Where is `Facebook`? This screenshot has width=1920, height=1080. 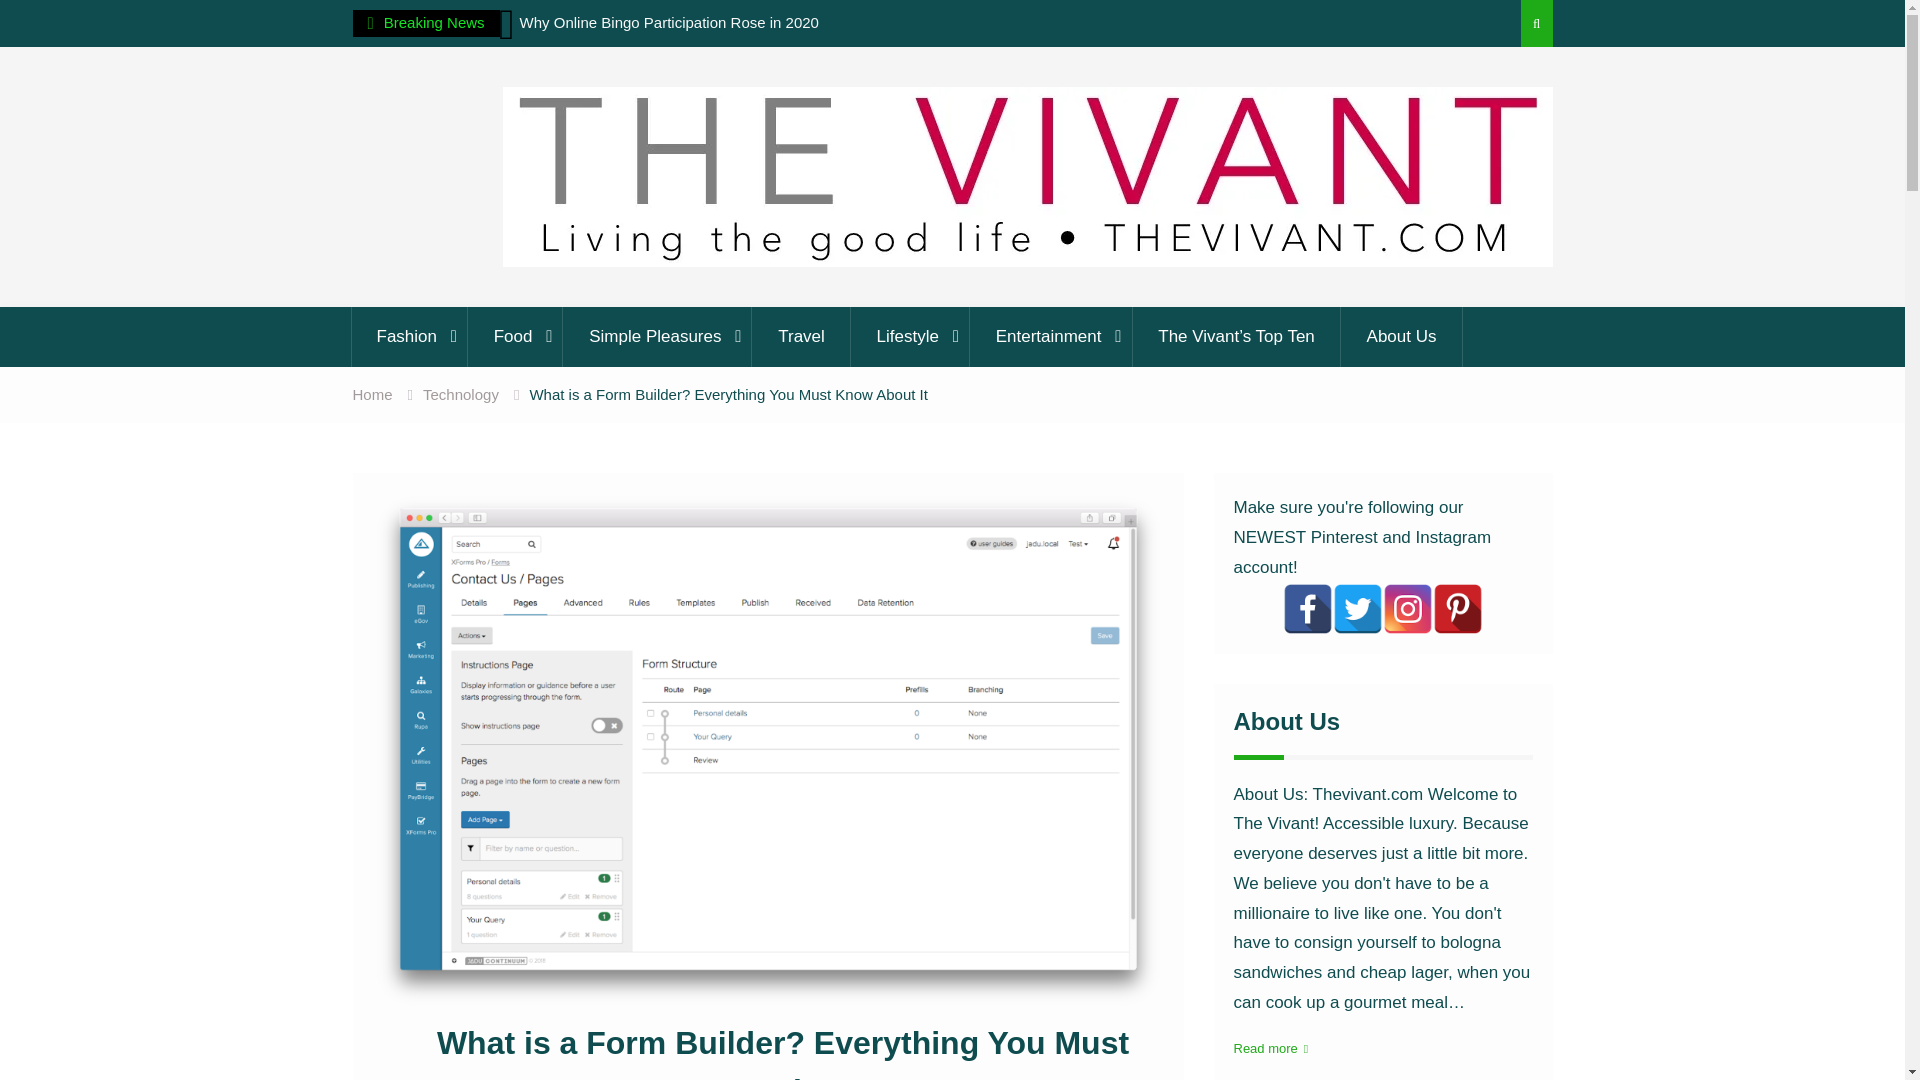
Facebook is located at coordinates (1307, 608).